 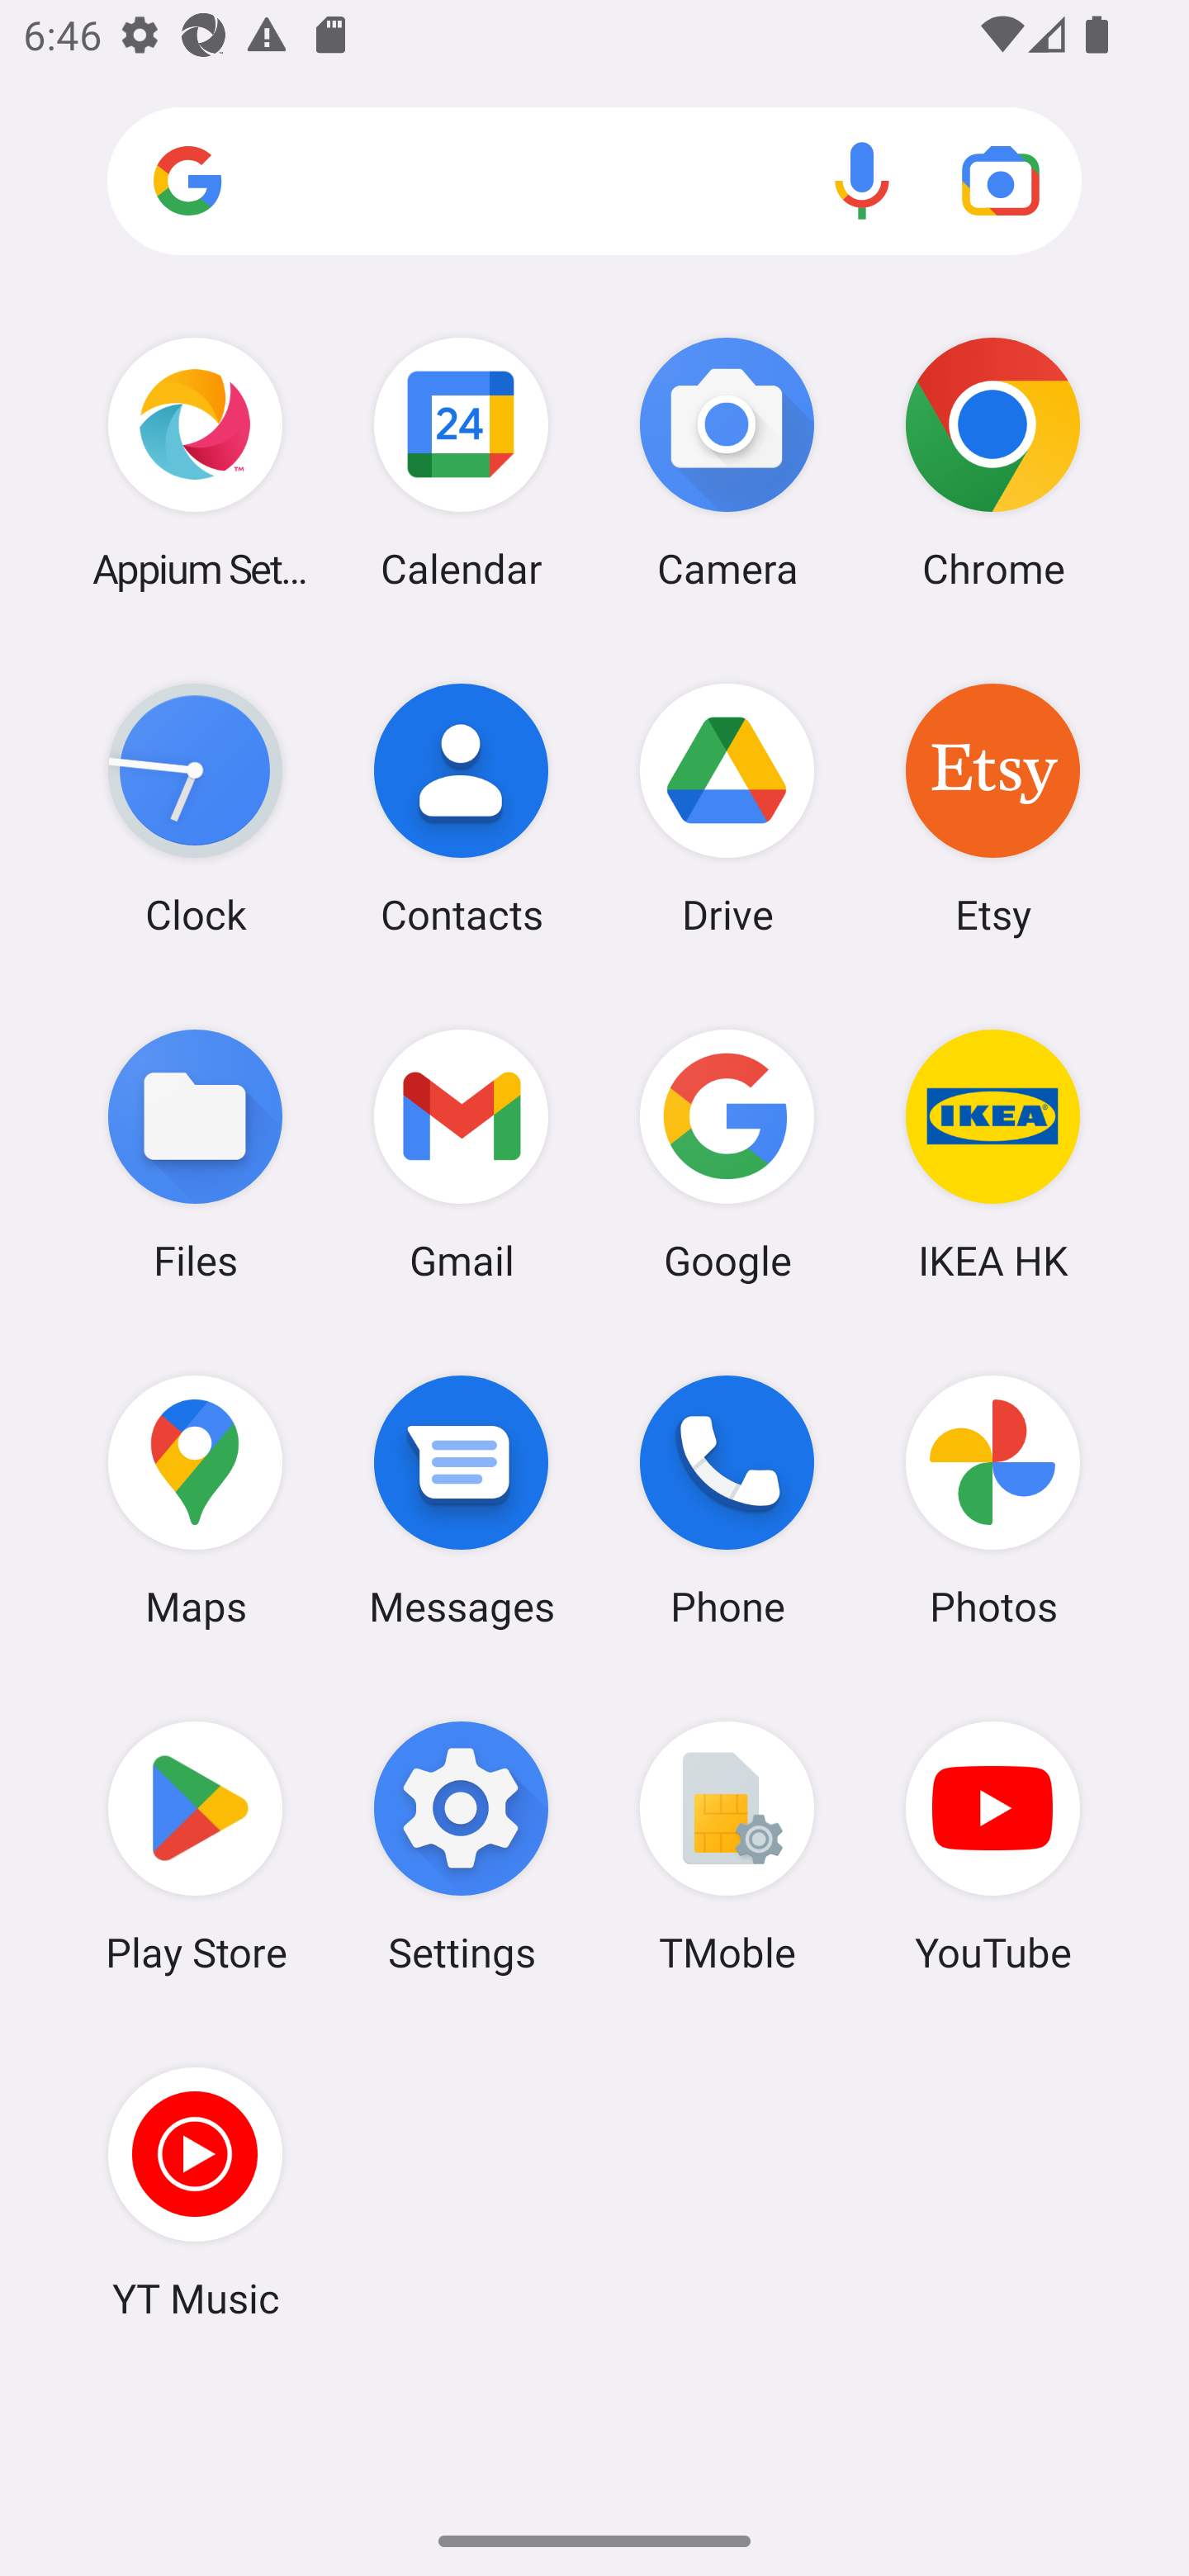 I want to click on Drive, so click(x=727, y=808).